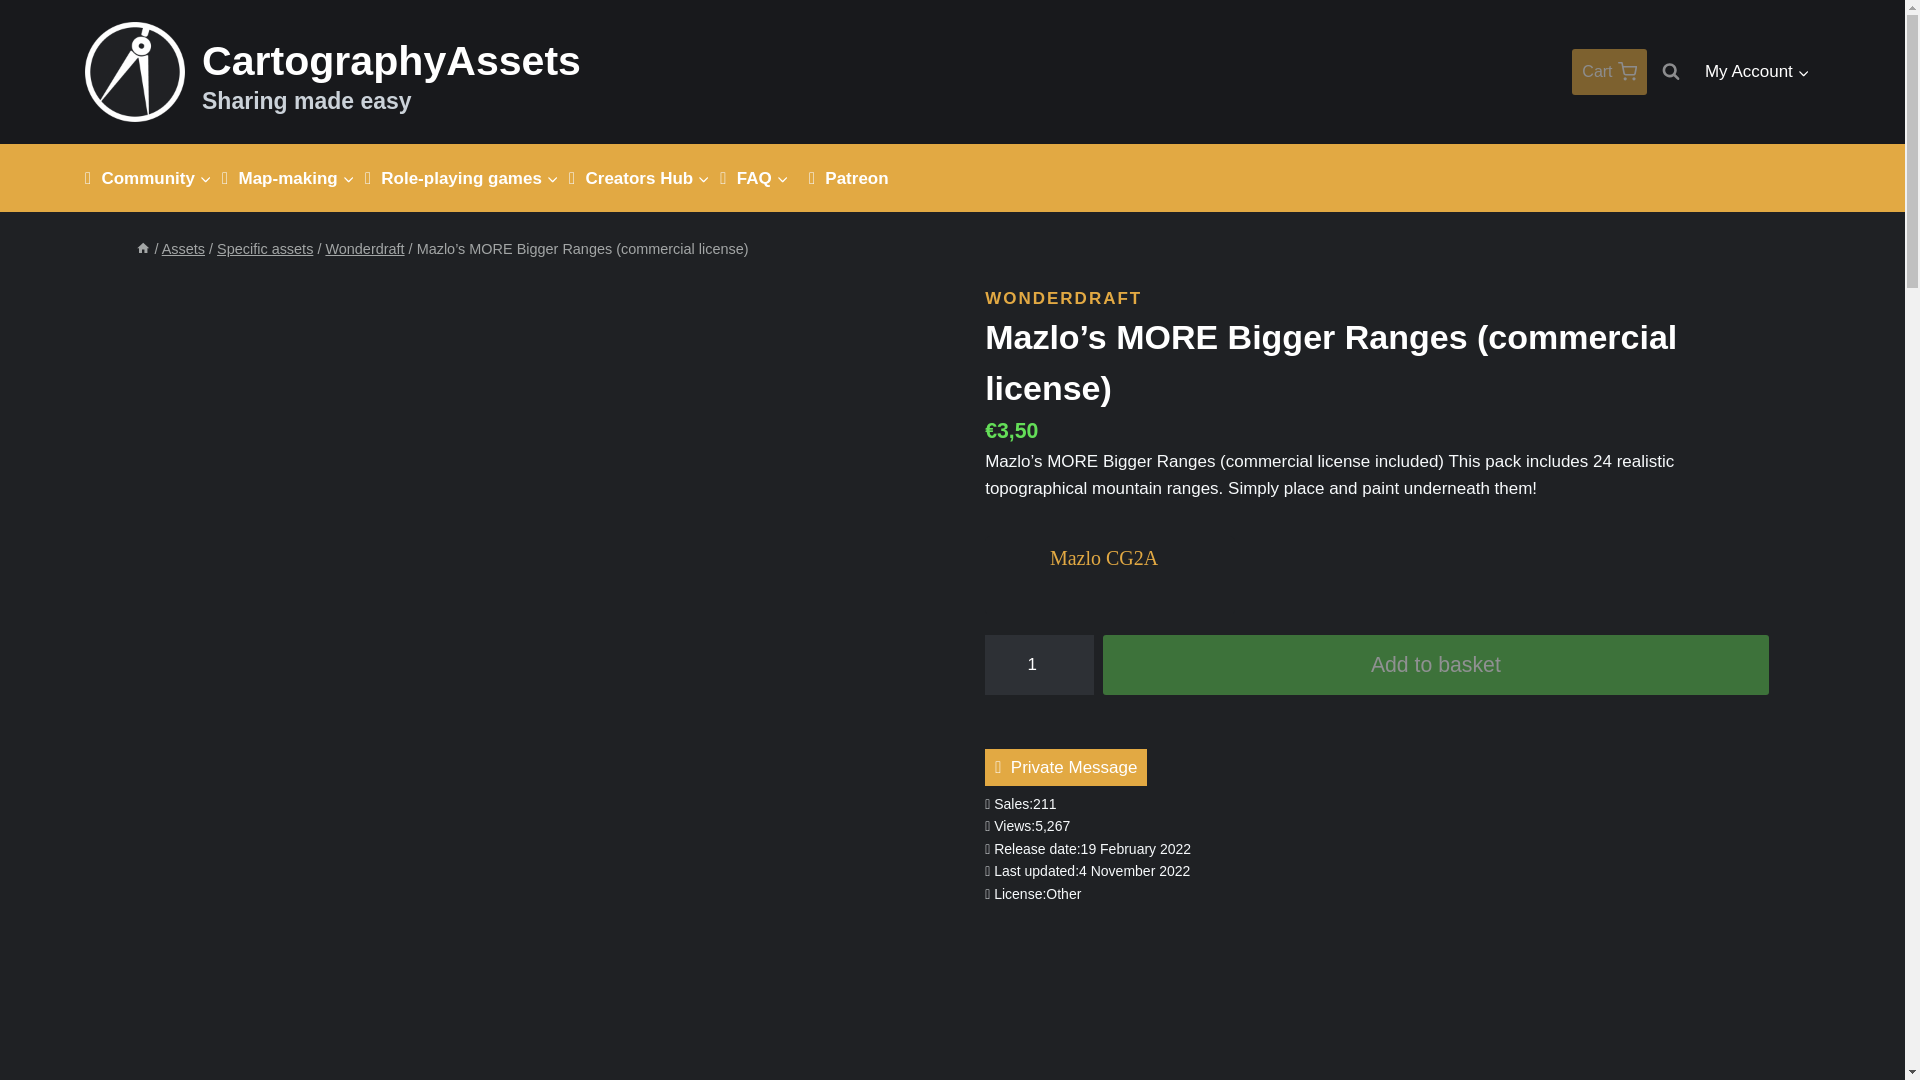 The image size is (1920, 1080). What do you see at coordinates (1608, 72) in the screenshot?
I see `Map-making` at bounding box center [1608, 72].